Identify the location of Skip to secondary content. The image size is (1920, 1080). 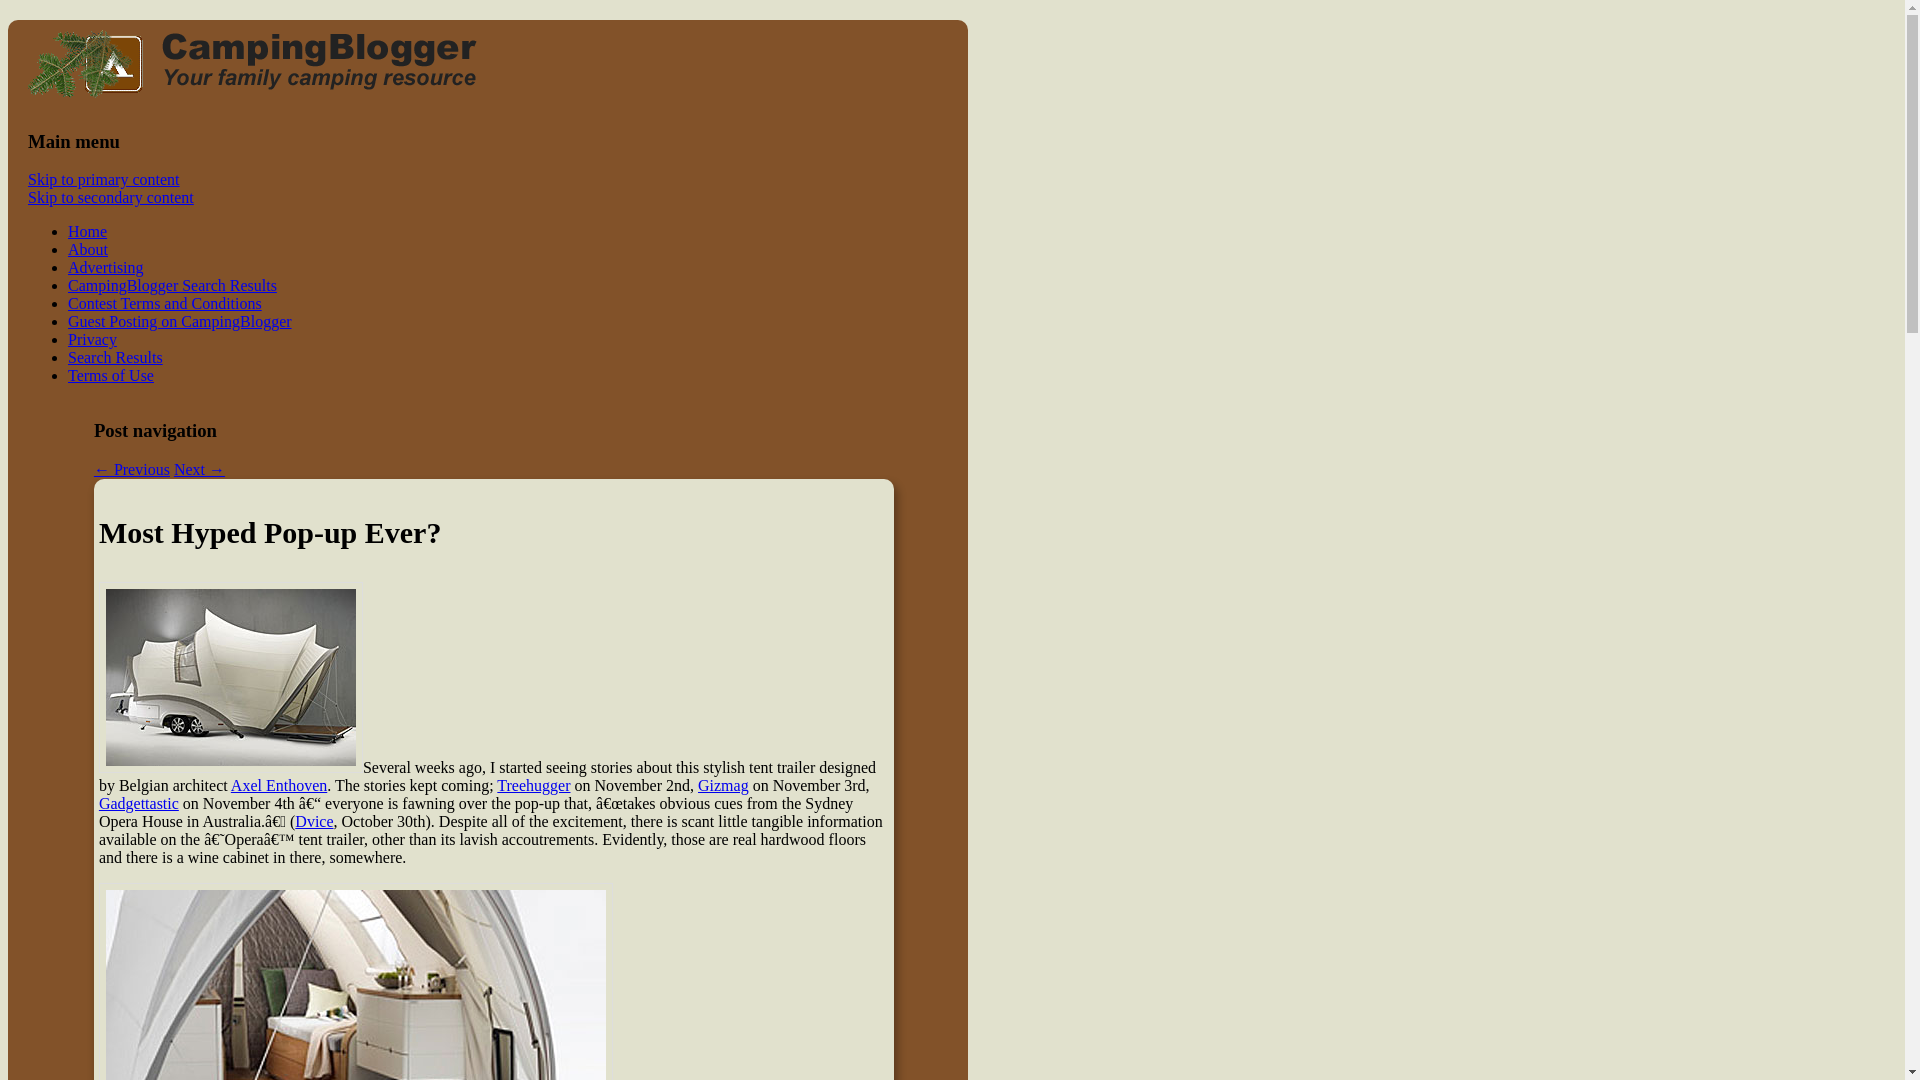
(110, 198).